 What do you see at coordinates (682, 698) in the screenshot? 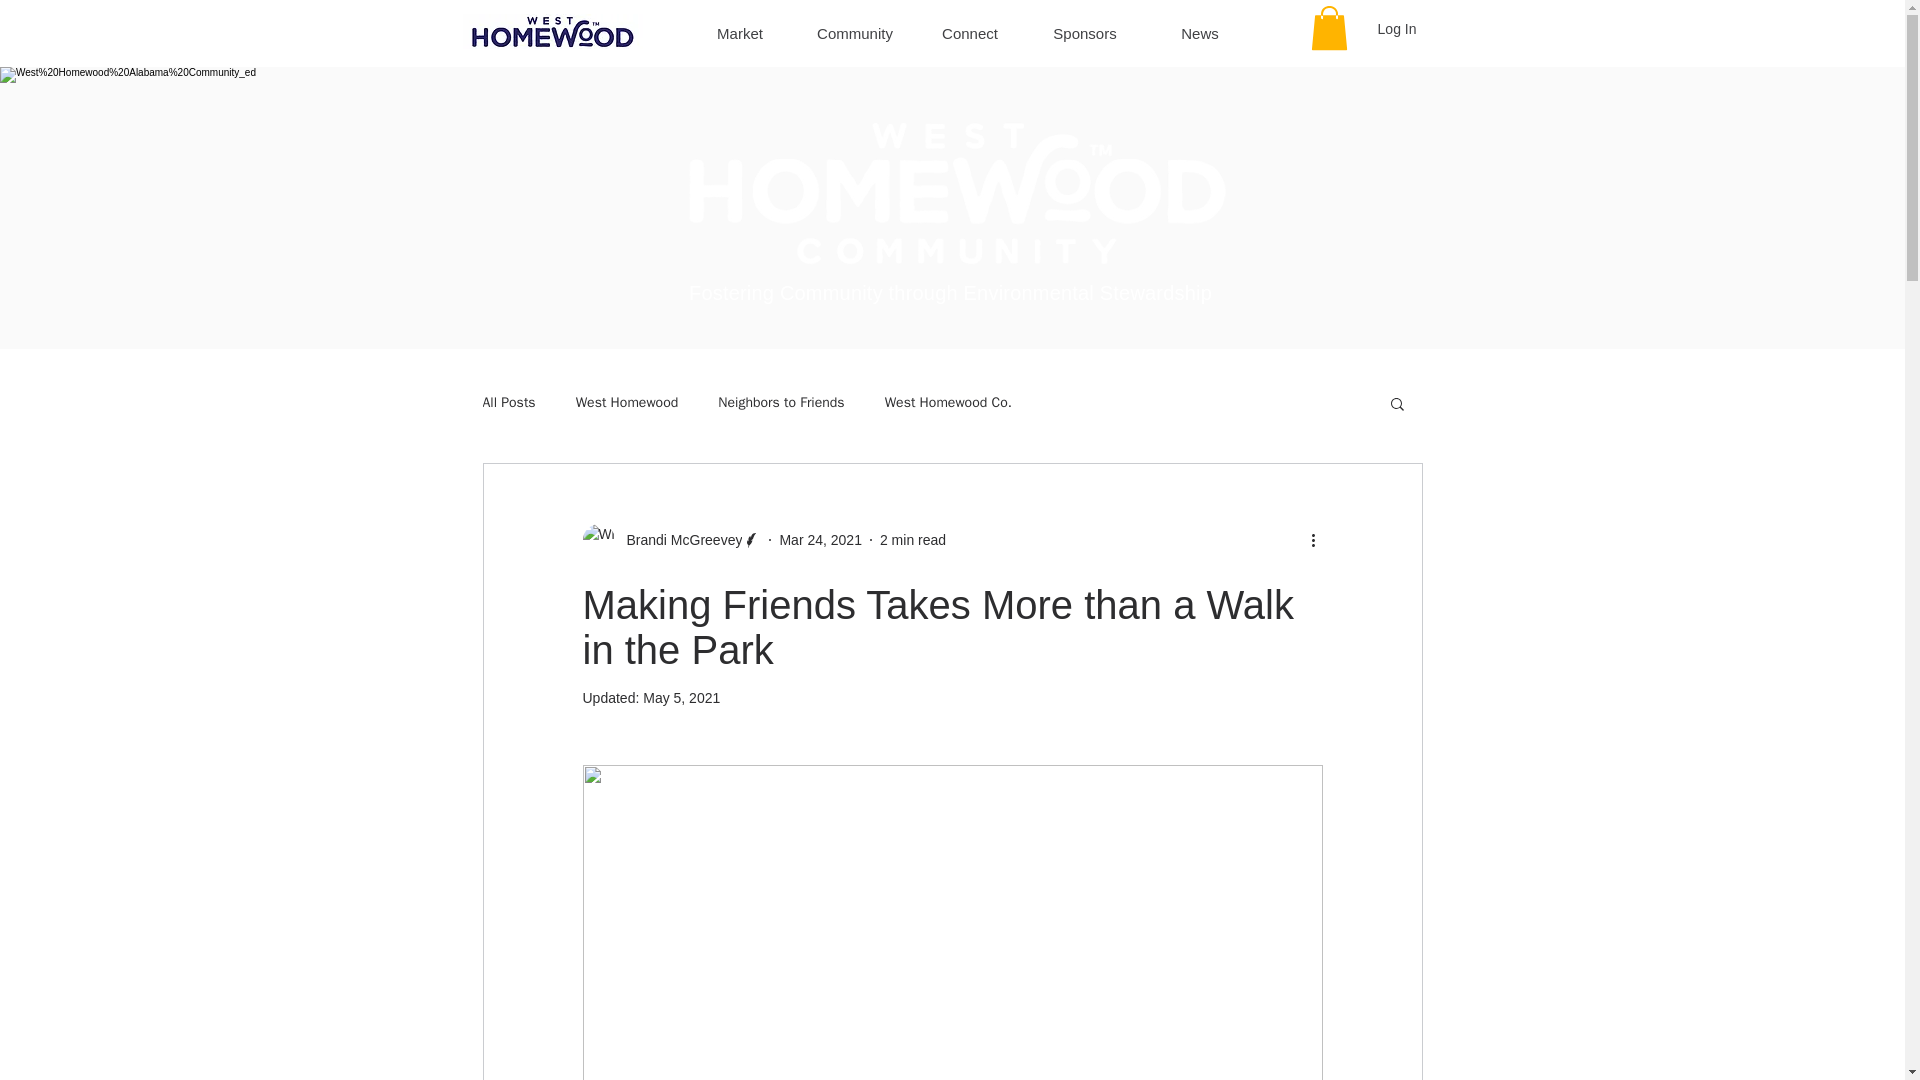
I see `May 5, 2021` at bounding box center [682, 698].